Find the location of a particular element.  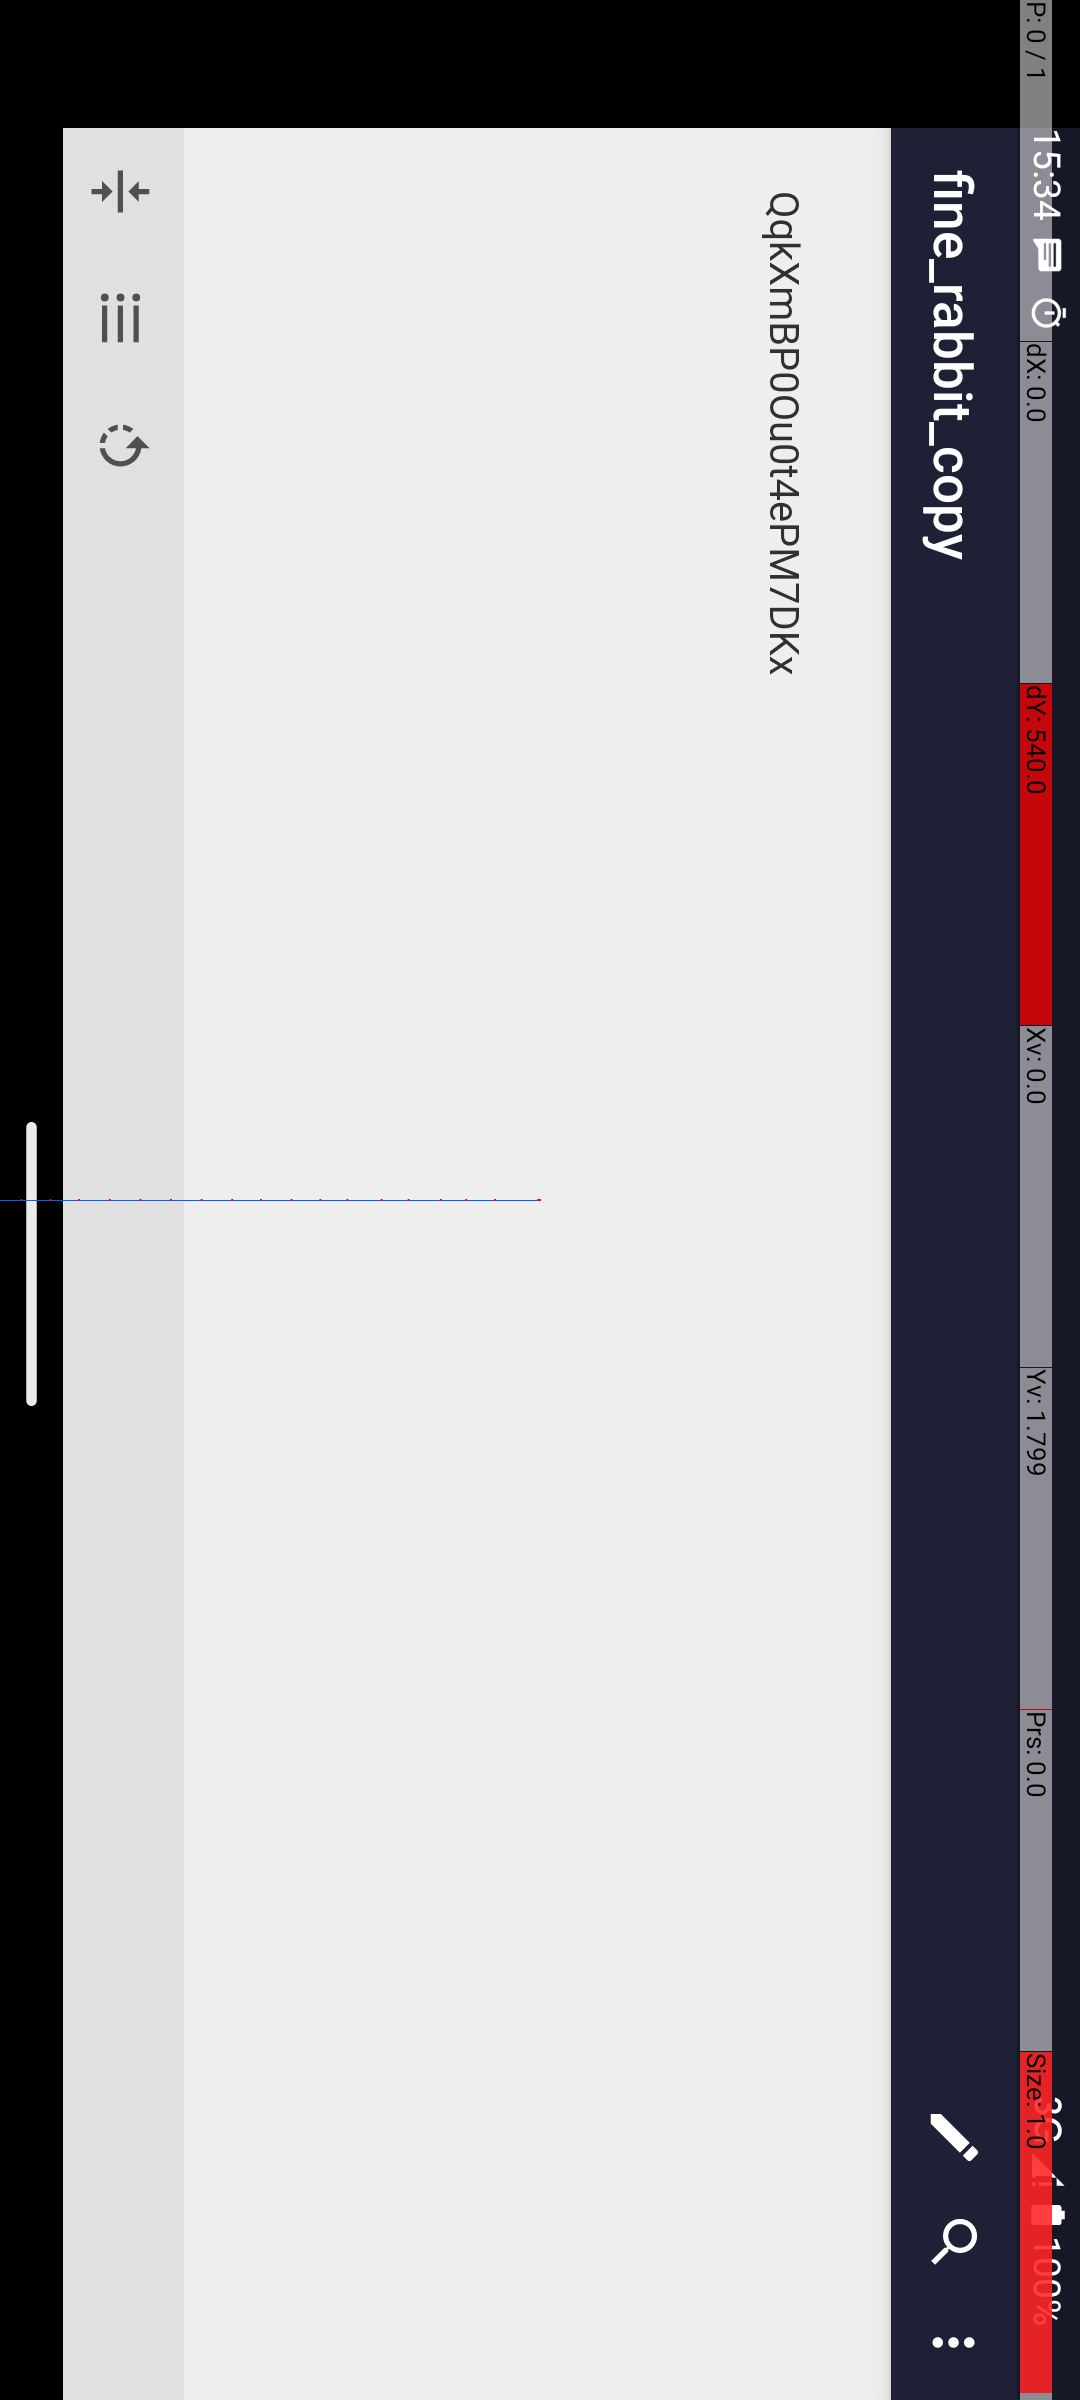

QqkXmBP0Ou0t4ePM7DKx is located at coordinates (1266, 296).